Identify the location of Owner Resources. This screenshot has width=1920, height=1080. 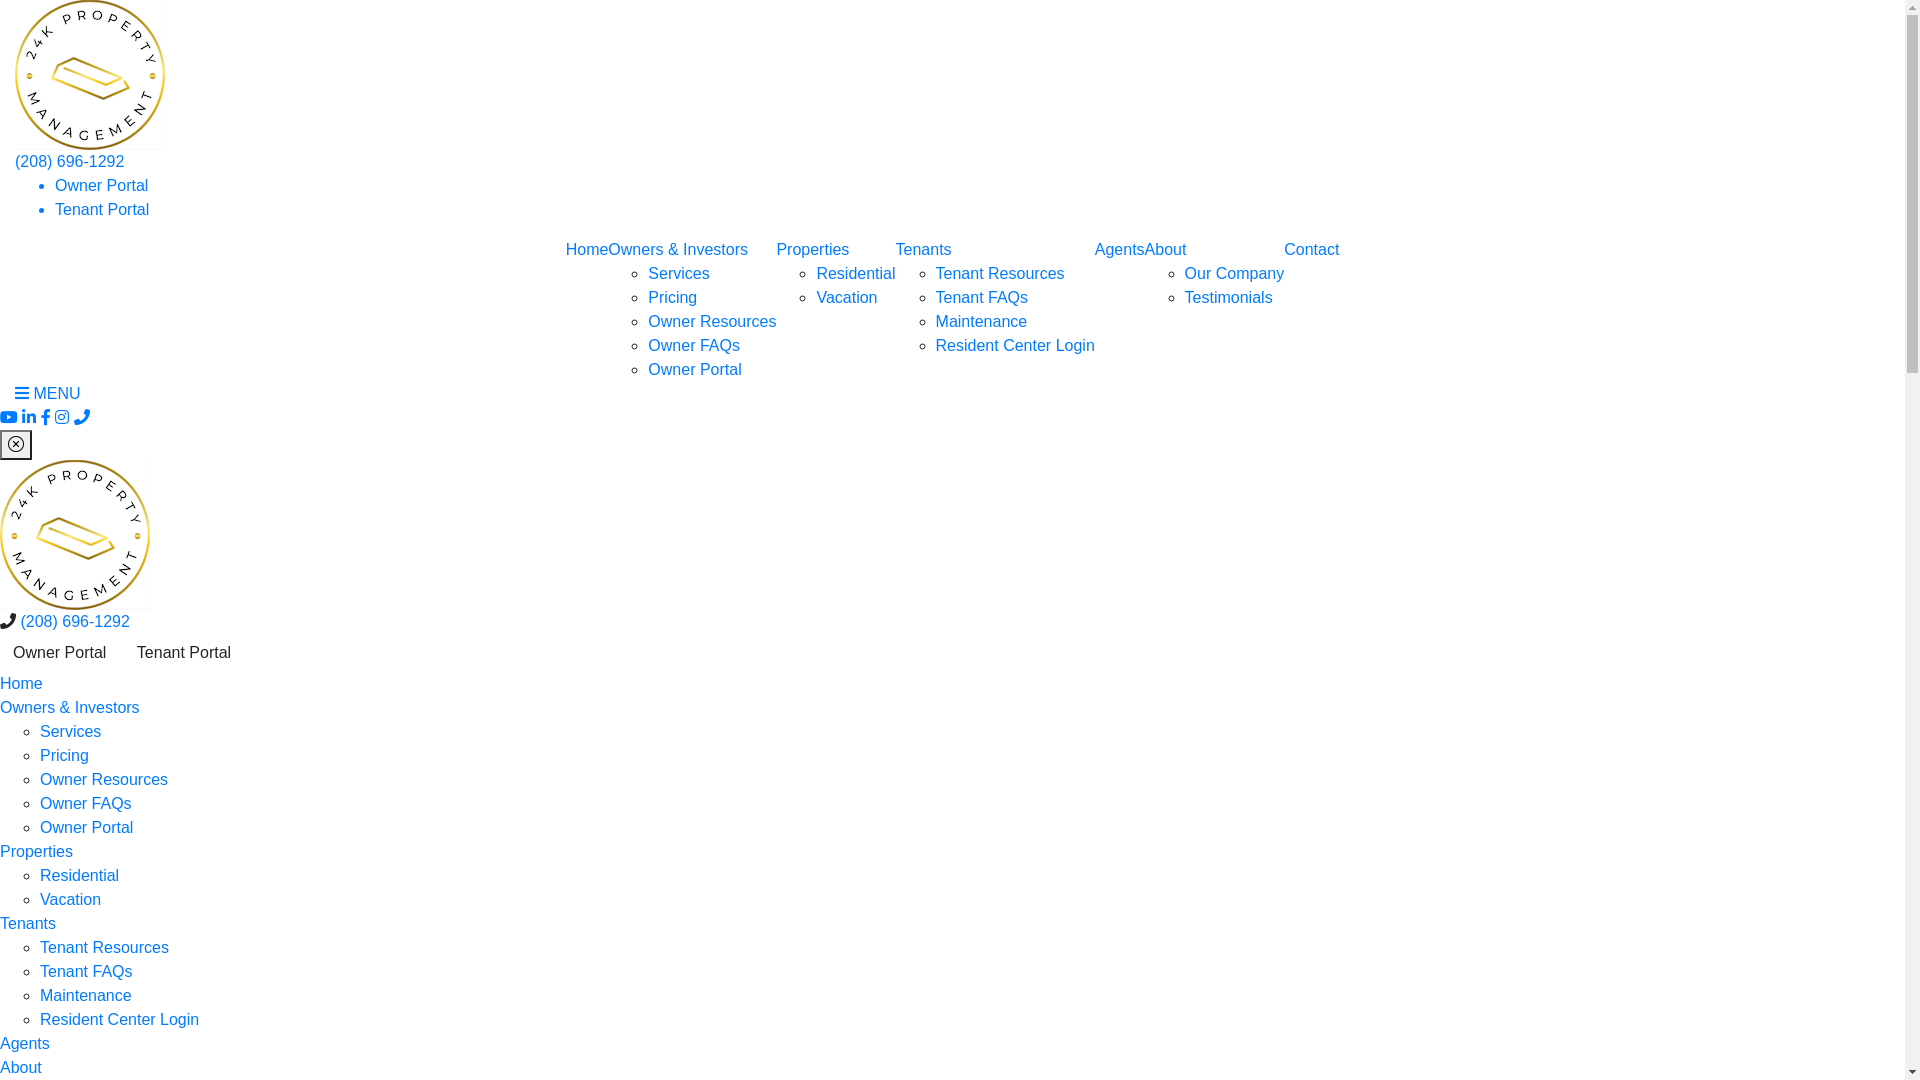
(712, 322).